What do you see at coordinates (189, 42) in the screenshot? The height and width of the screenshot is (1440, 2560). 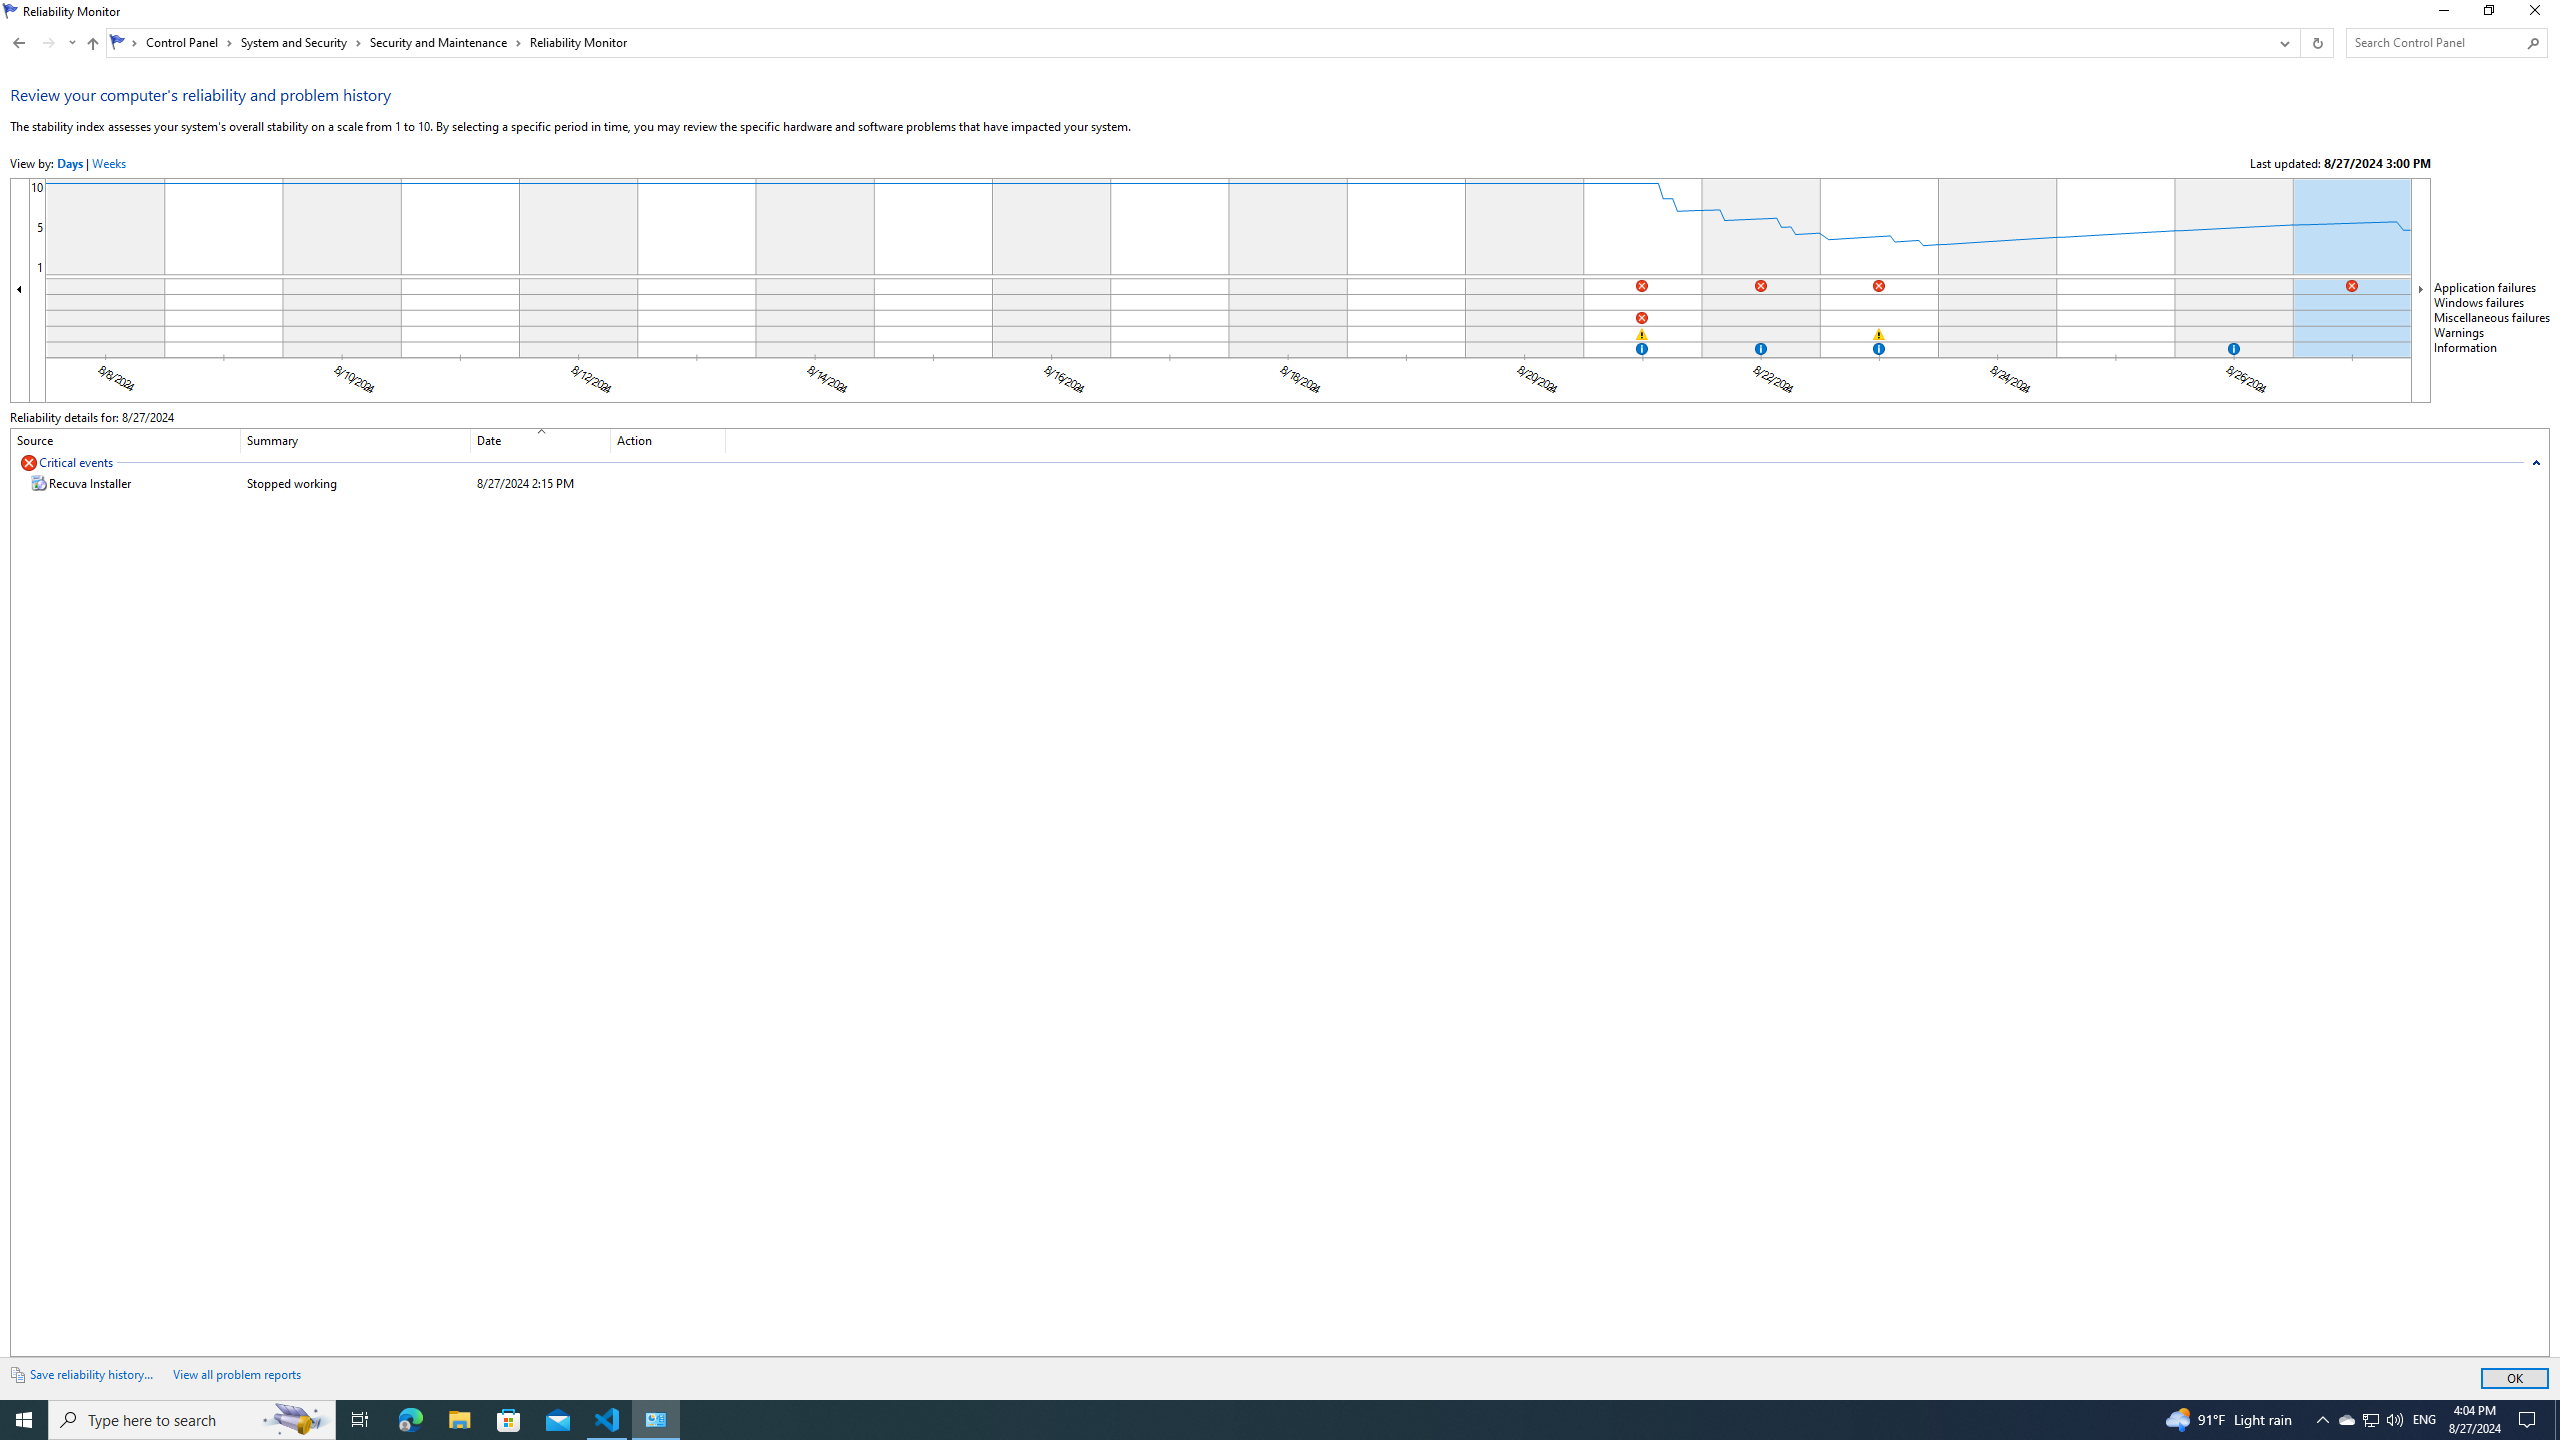 I see `Control Panel` at bounding box center [189, 42].